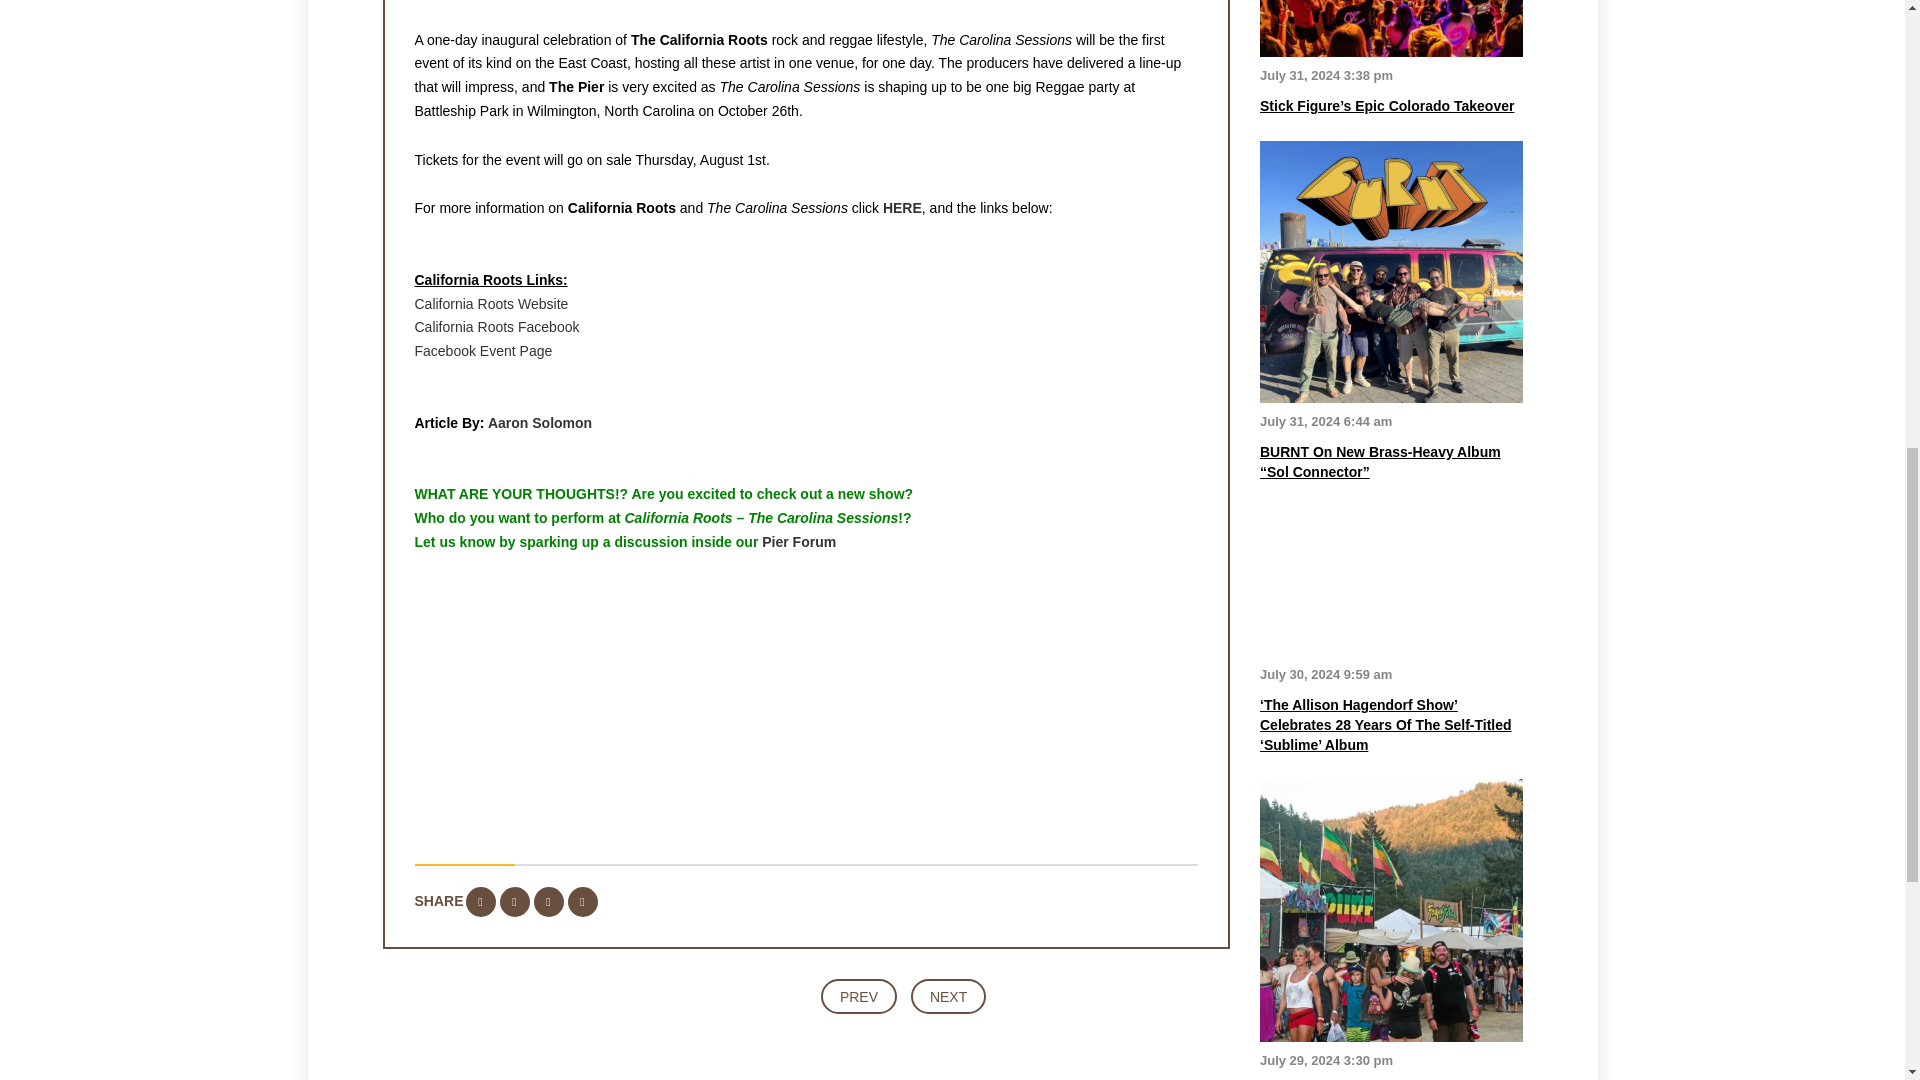 This screenshot has width=1920, height=1080. What do you see at coordinates (902, 208) in the screenshot?
I see `HERE` at bounding box center [902, 208].